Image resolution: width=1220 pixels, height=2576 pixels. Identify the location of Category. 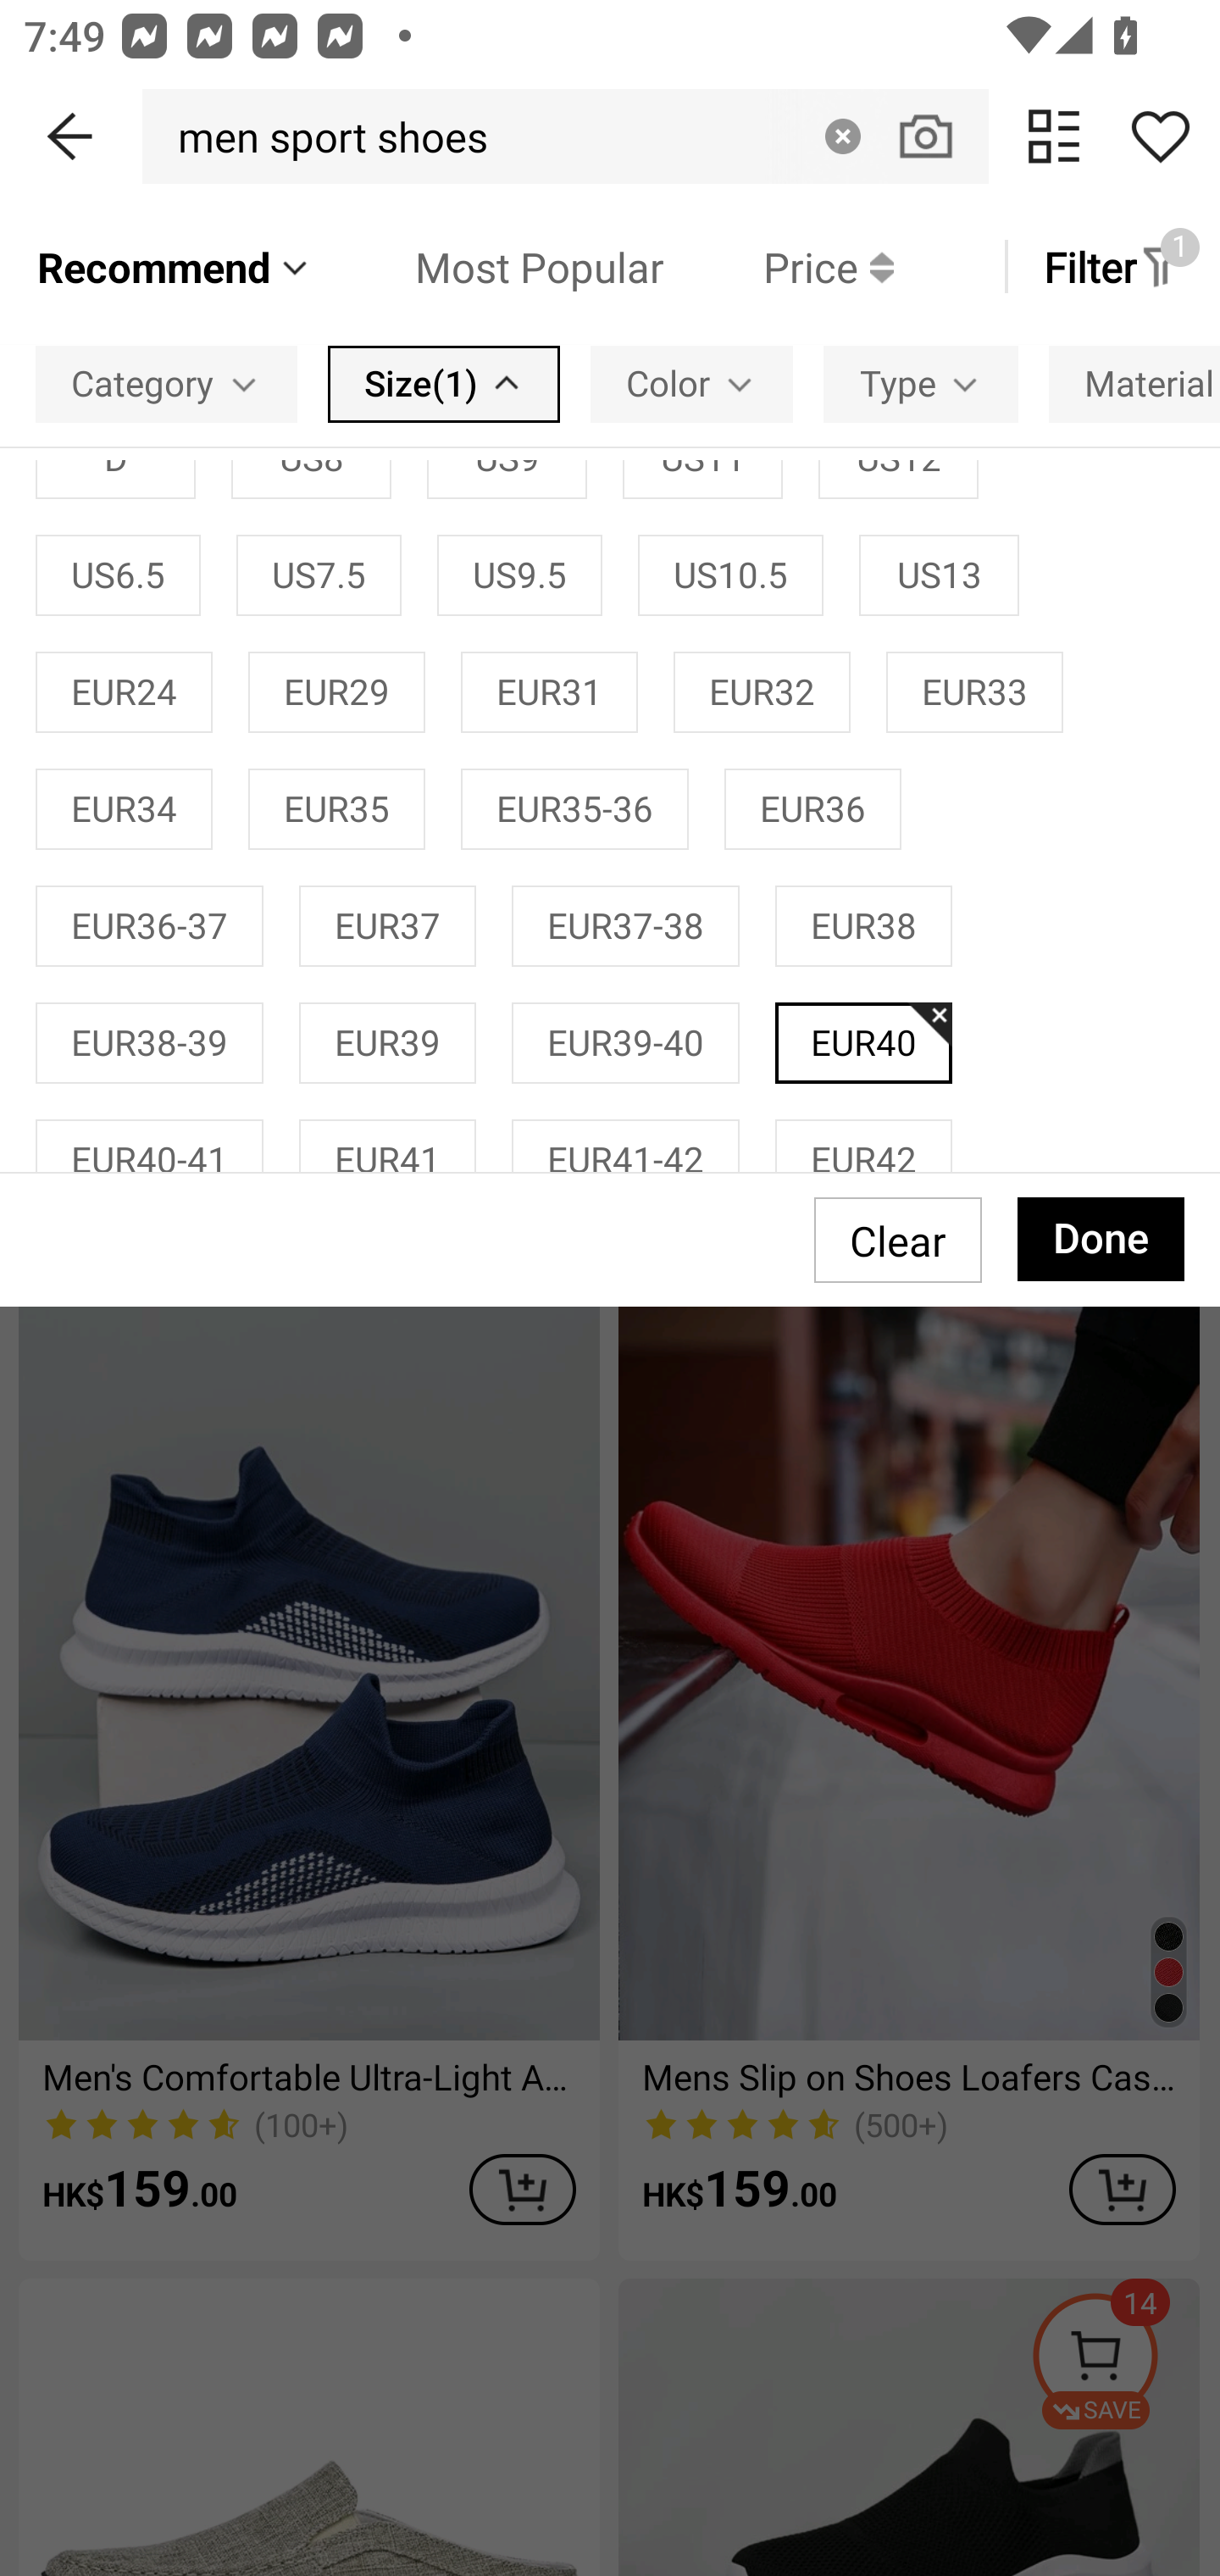
(166, 383).